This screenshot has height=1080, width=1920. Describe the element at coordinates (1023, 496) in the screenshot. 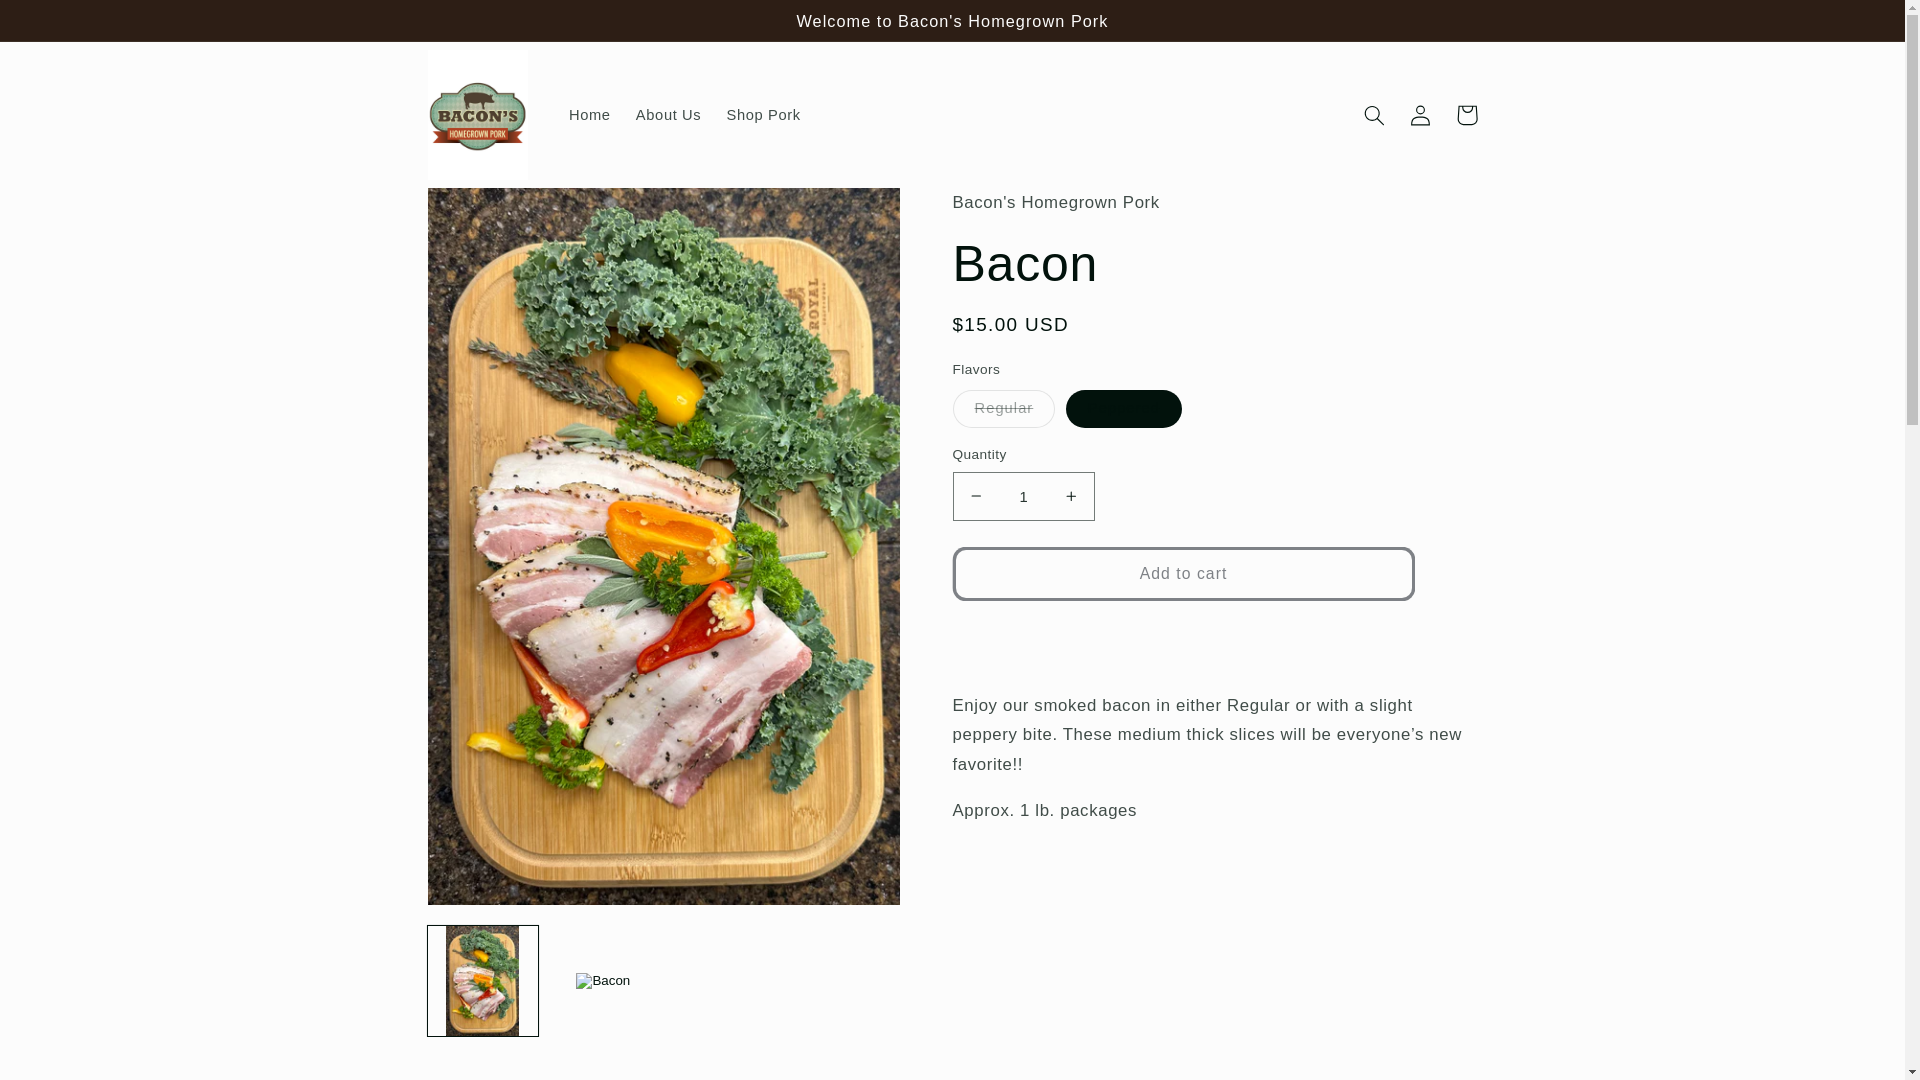

I see `1` at that location.